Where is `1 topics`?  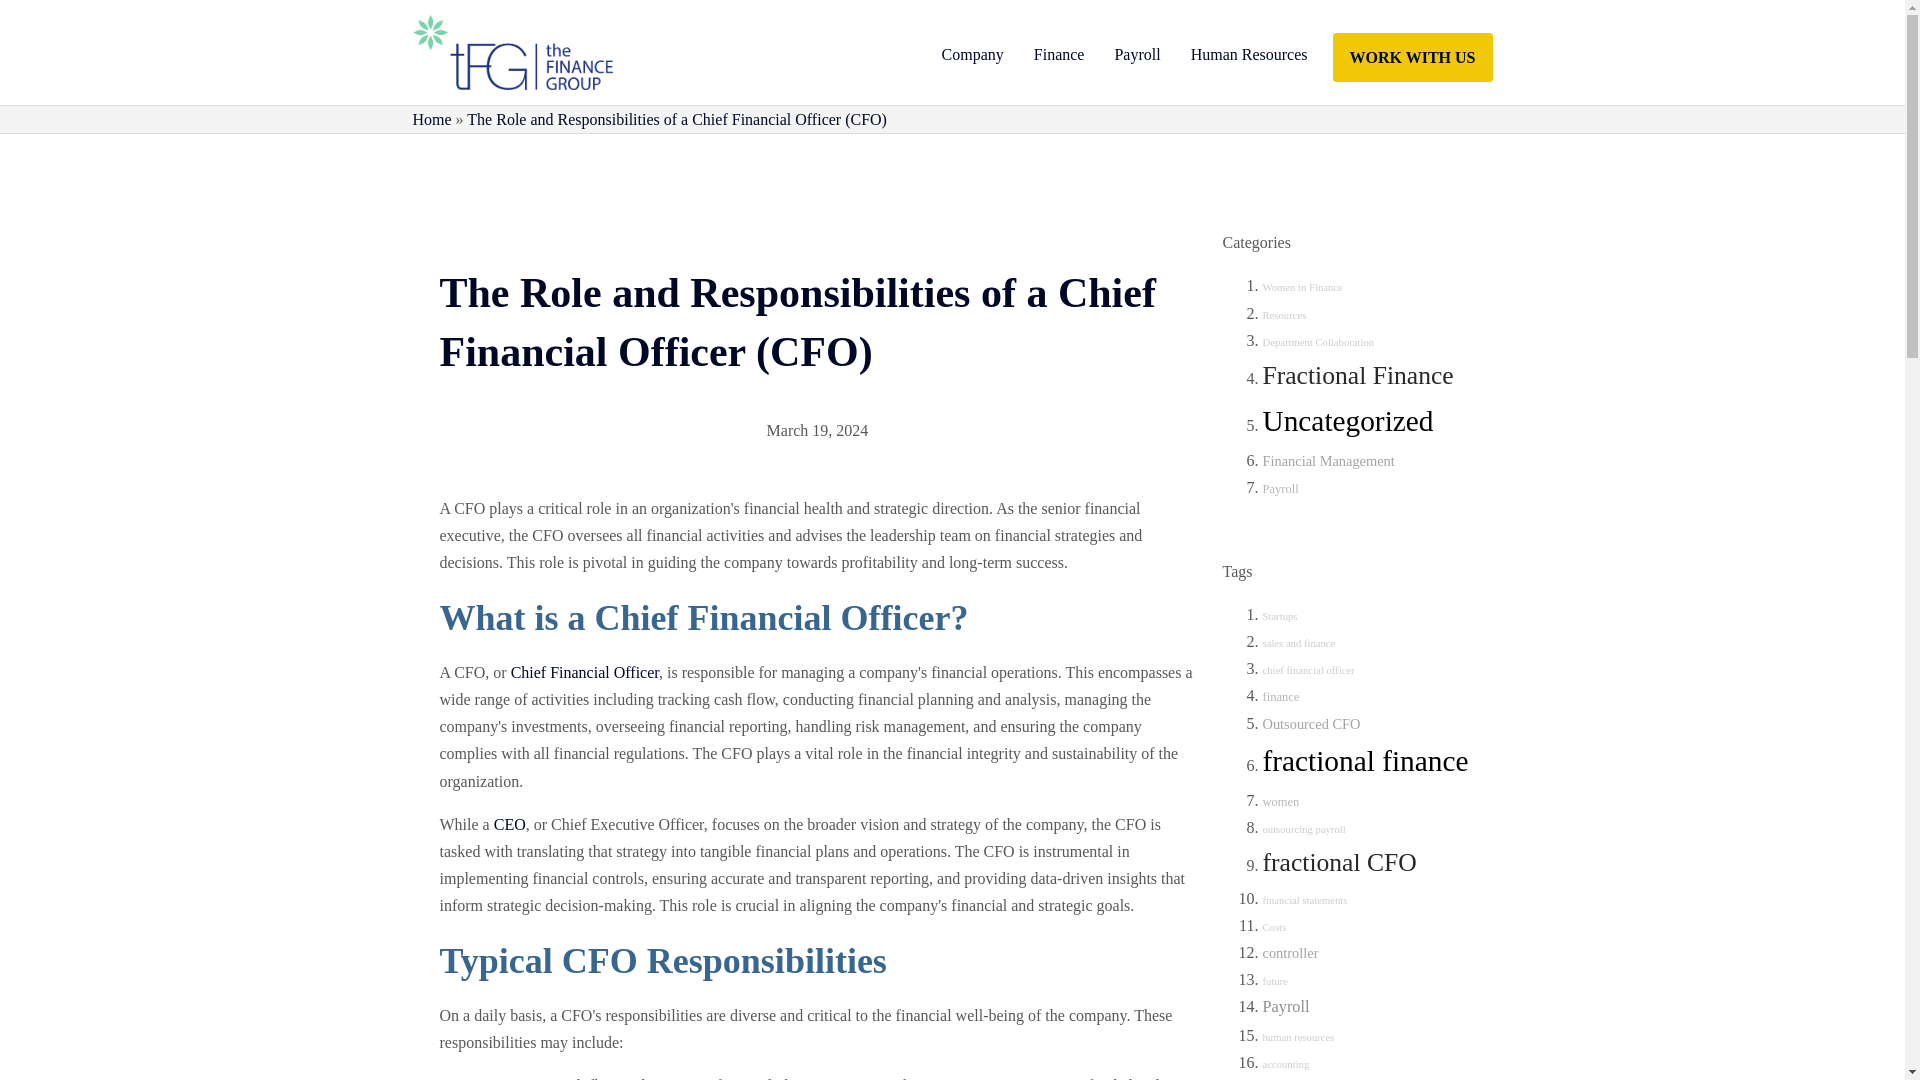
1 topics is located at coordinates (1298, 644).